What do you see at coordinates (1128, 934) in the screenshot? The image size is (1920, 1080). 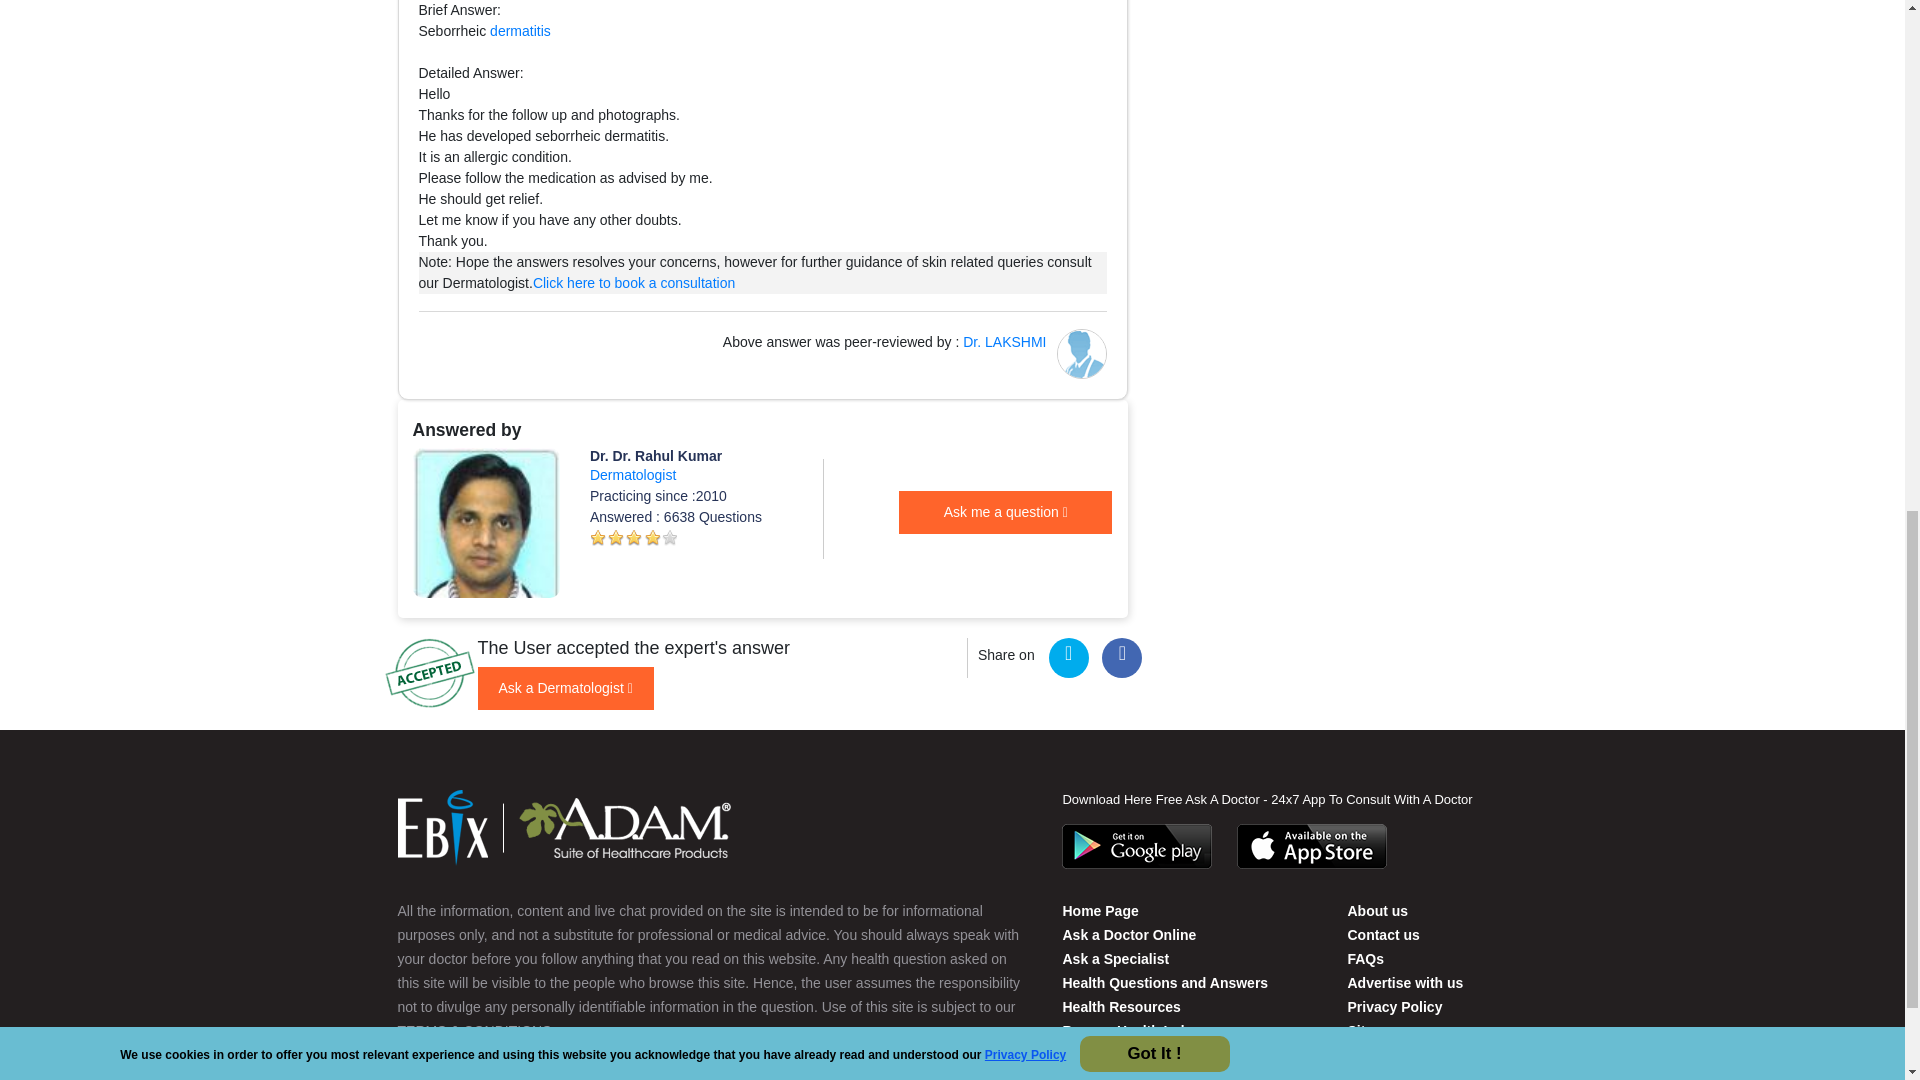 I see `Ask a Doctor Online` at bounding box center [1128, 934].